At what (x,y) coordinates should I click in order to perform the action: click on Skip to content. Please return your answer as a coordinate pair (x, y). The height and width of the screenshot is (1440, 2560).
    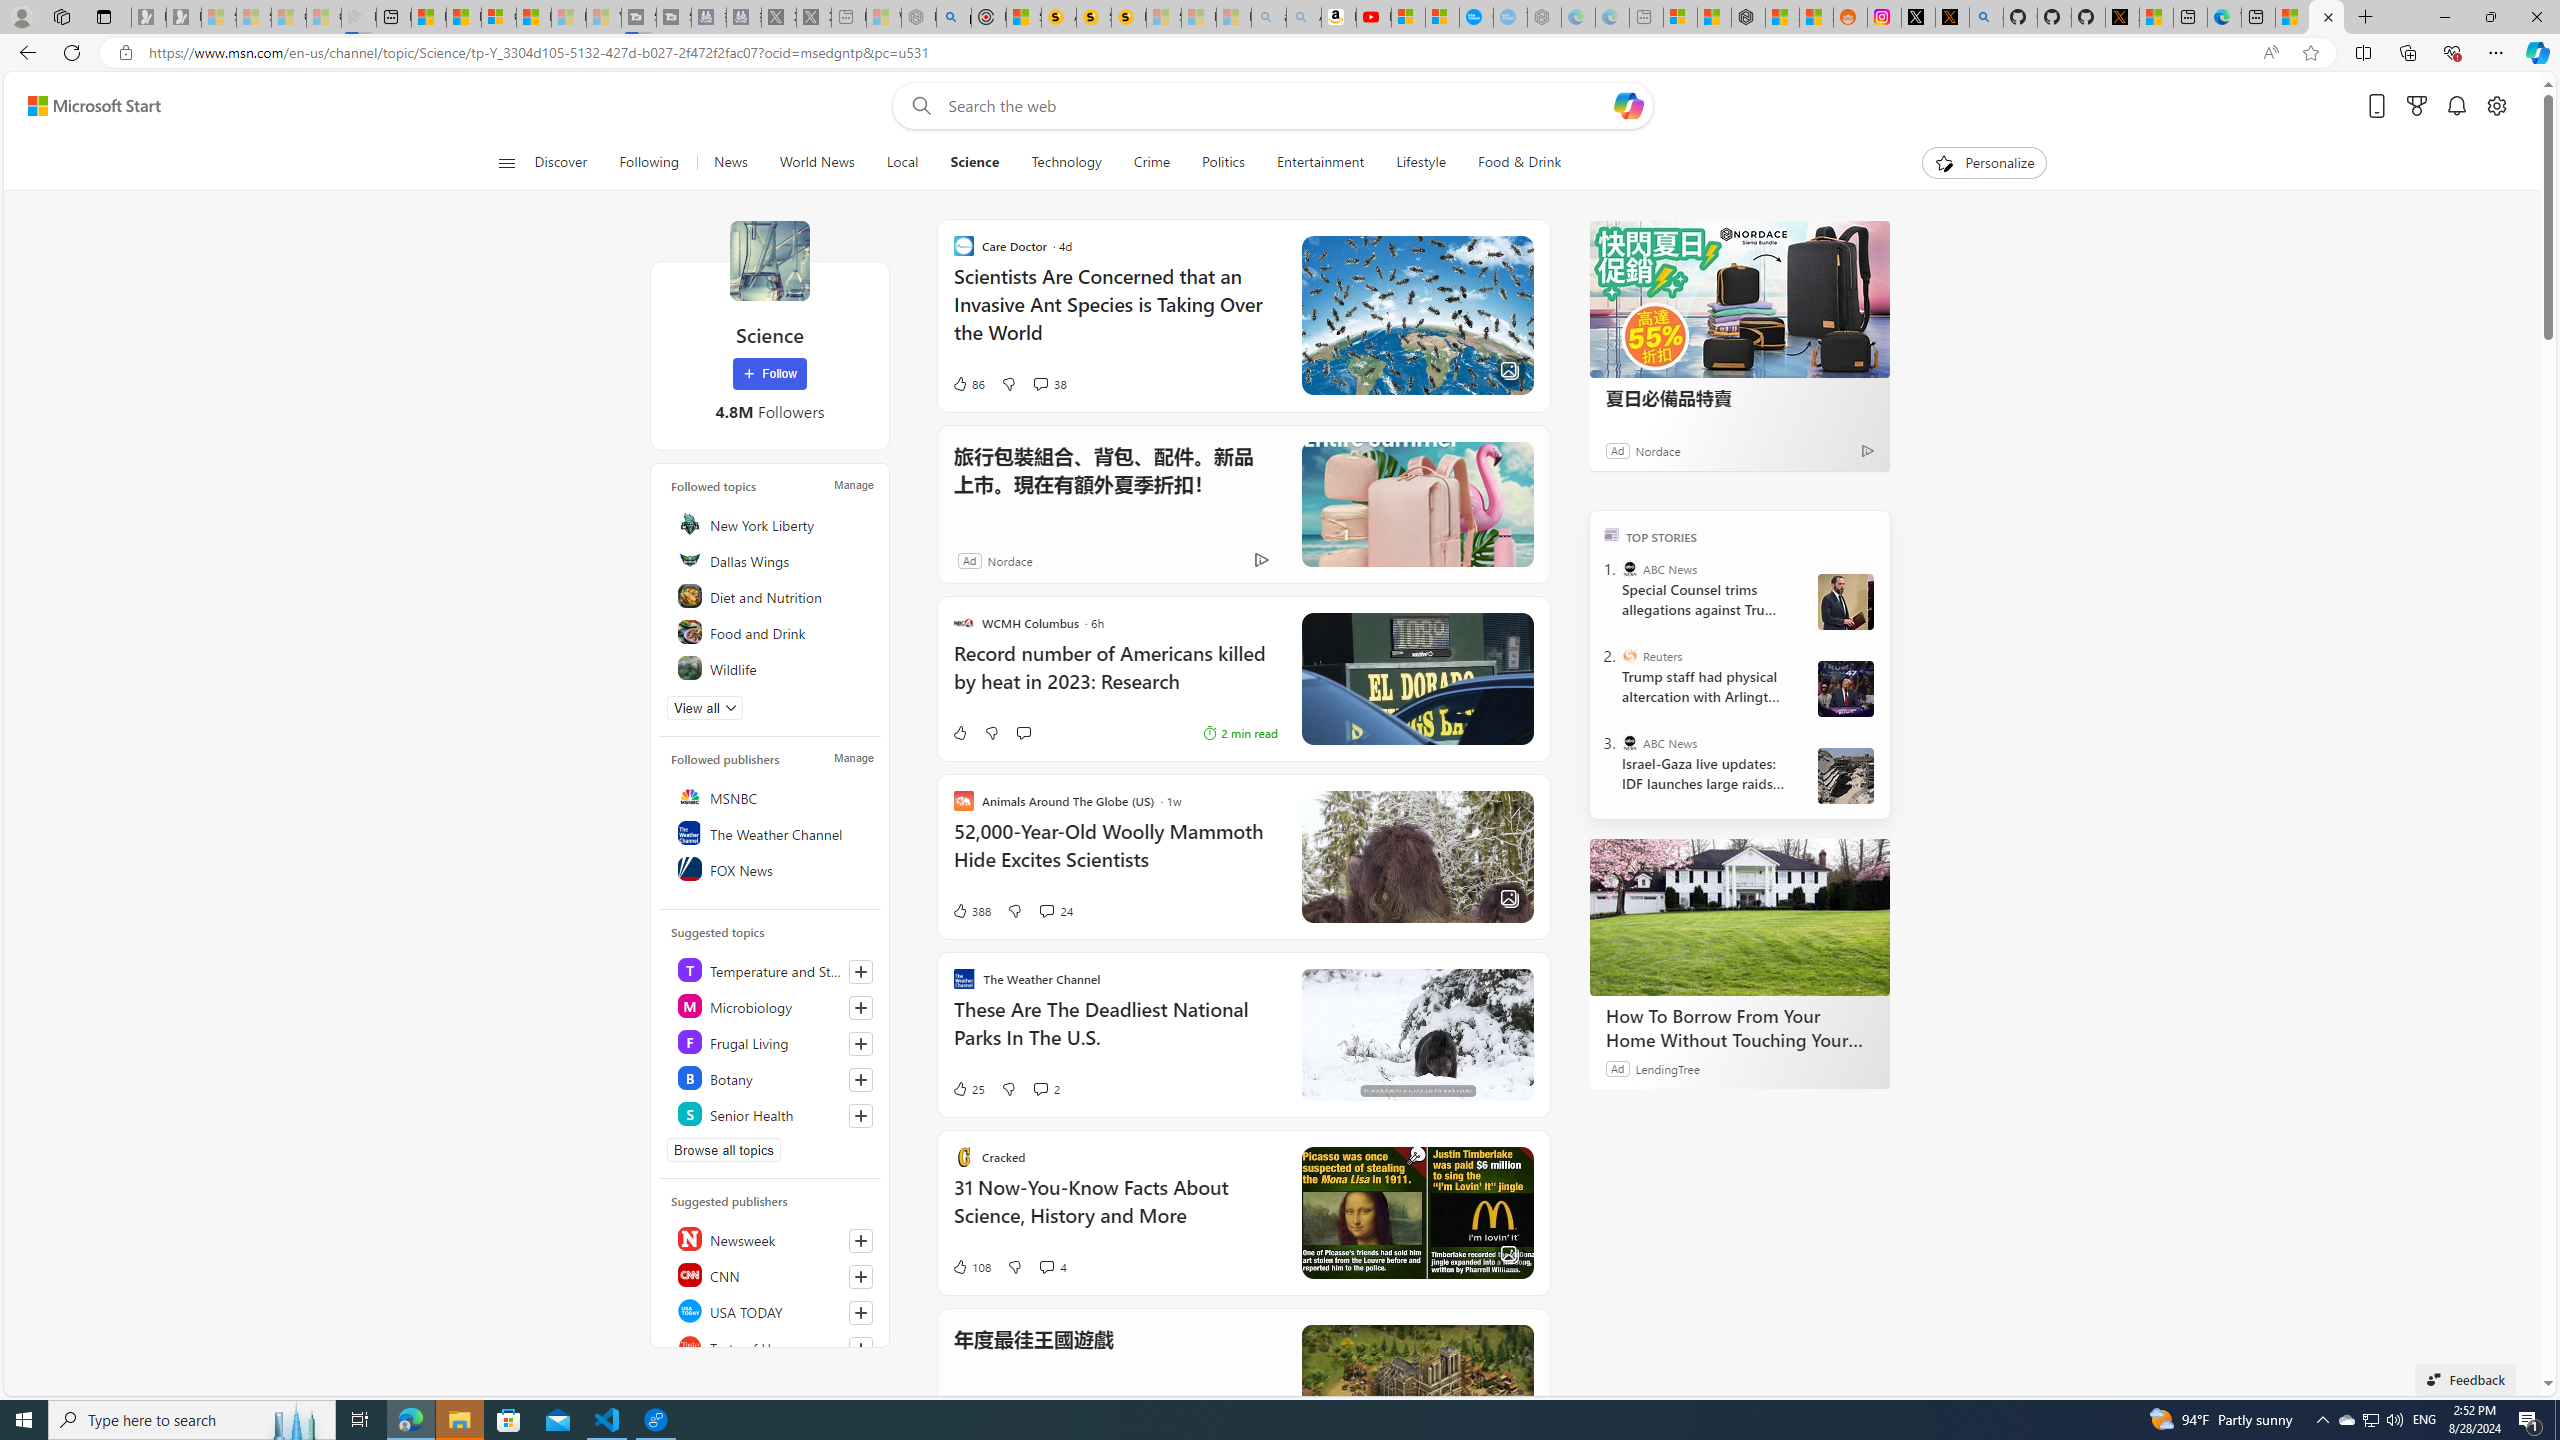
    Looking at the image, I should click on (86, 106).